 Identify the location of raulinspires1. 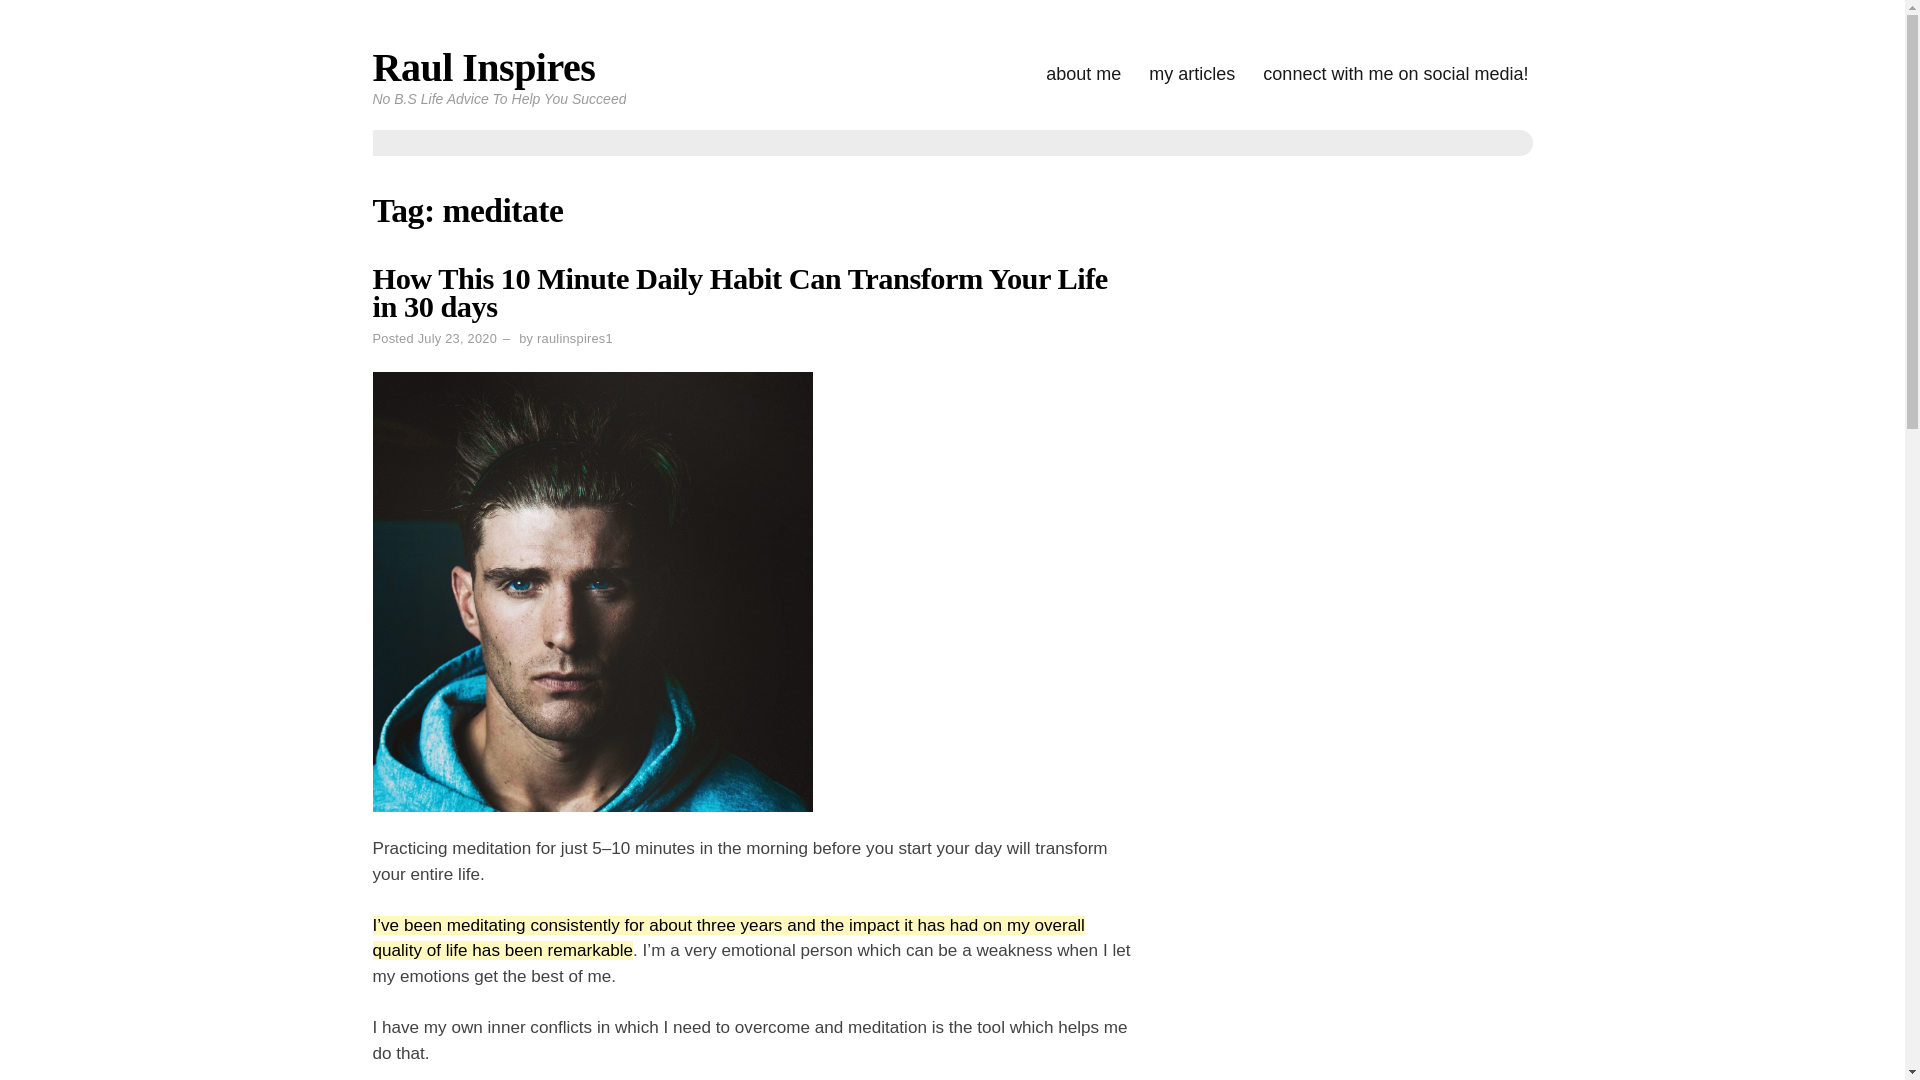
(574, 338).